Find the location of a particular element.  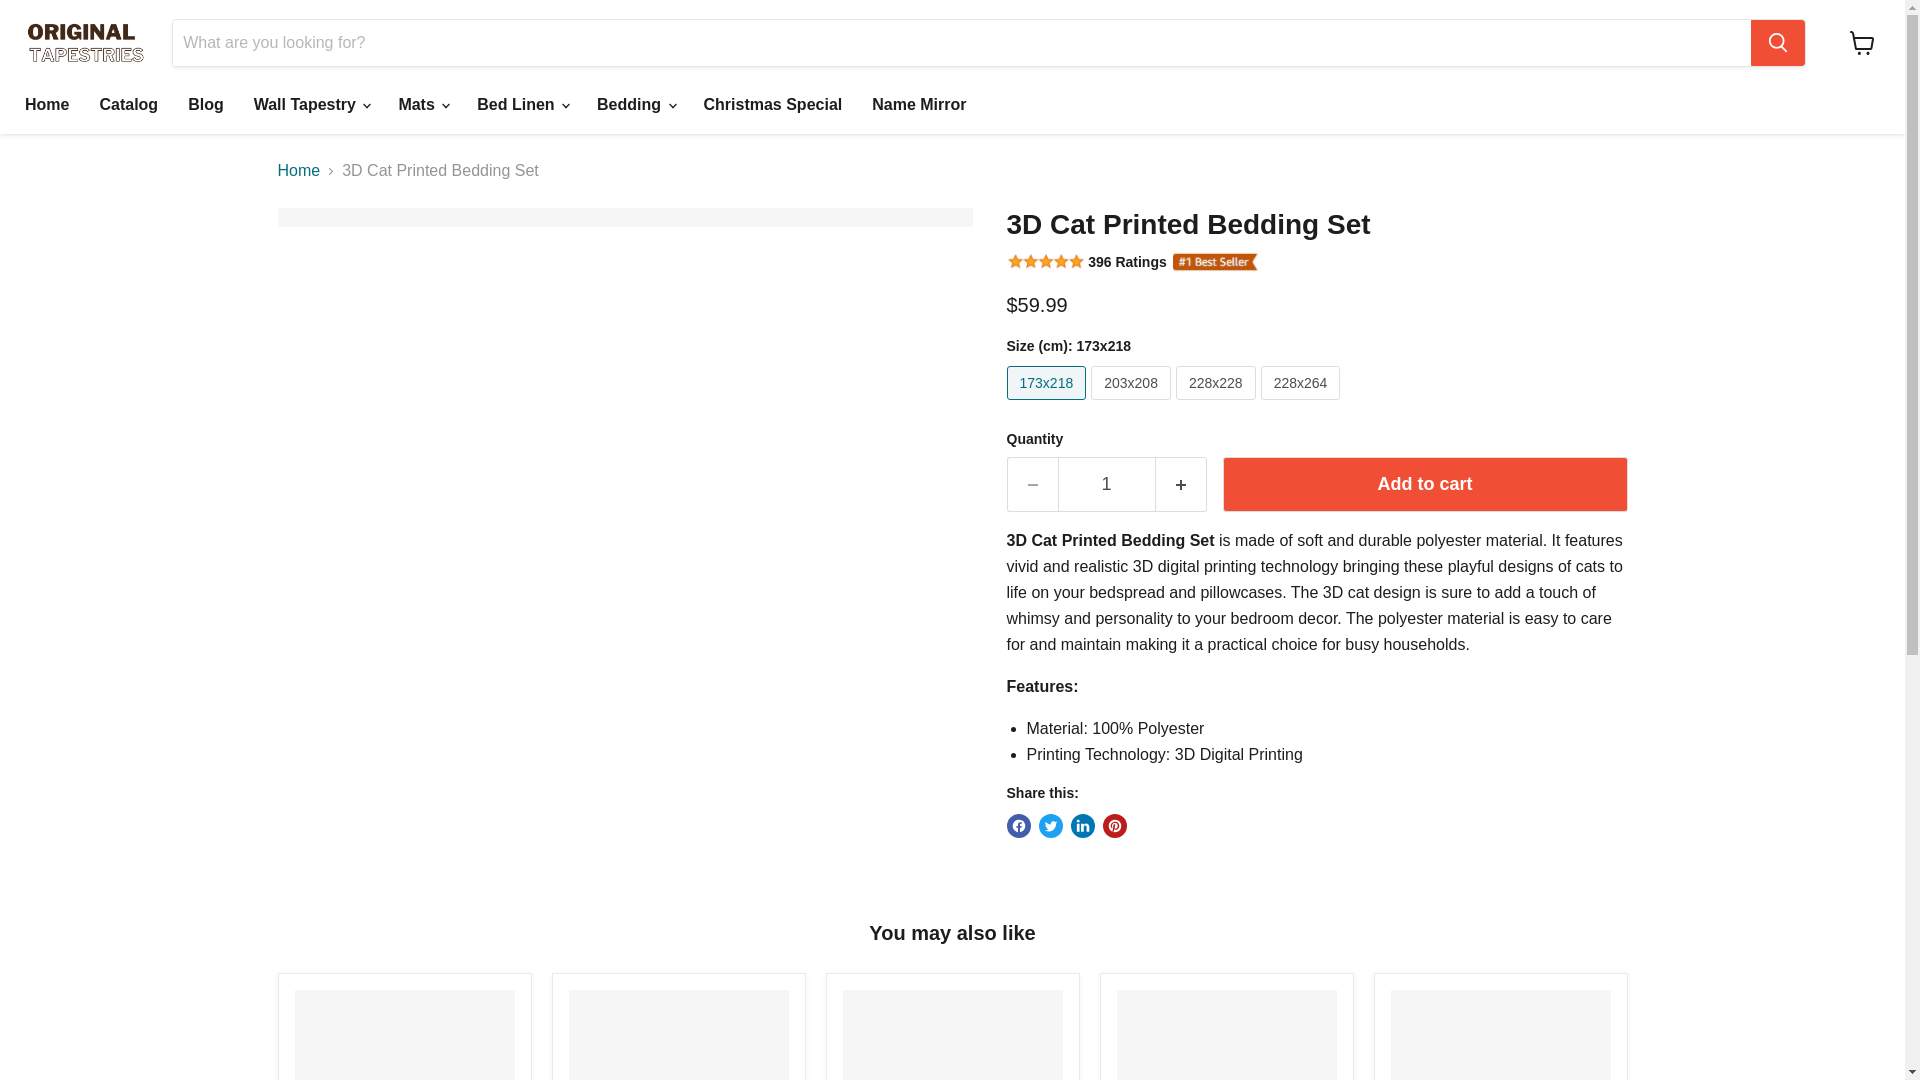

Home is located at coordinates (46, 105).